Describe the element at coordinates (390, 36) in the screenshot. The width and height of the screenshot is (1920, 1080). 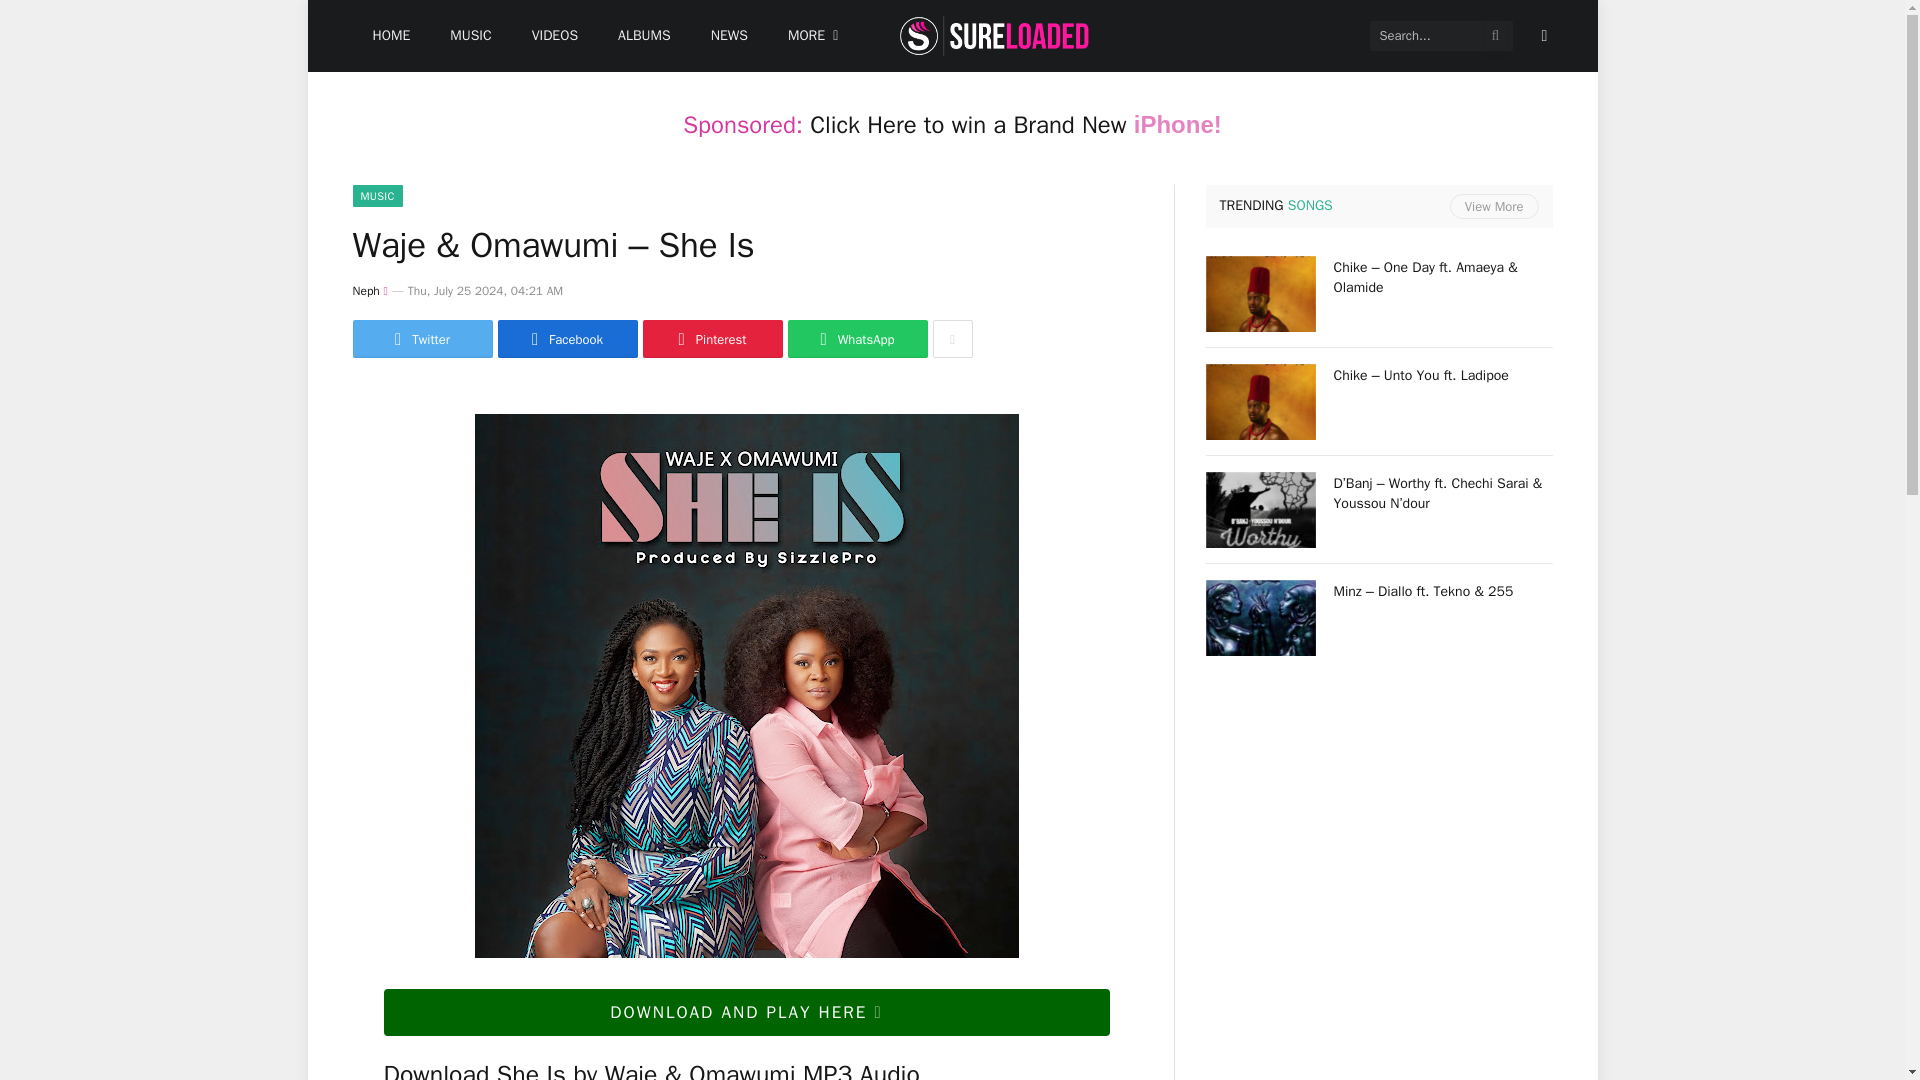
I see `HOME` at that location.